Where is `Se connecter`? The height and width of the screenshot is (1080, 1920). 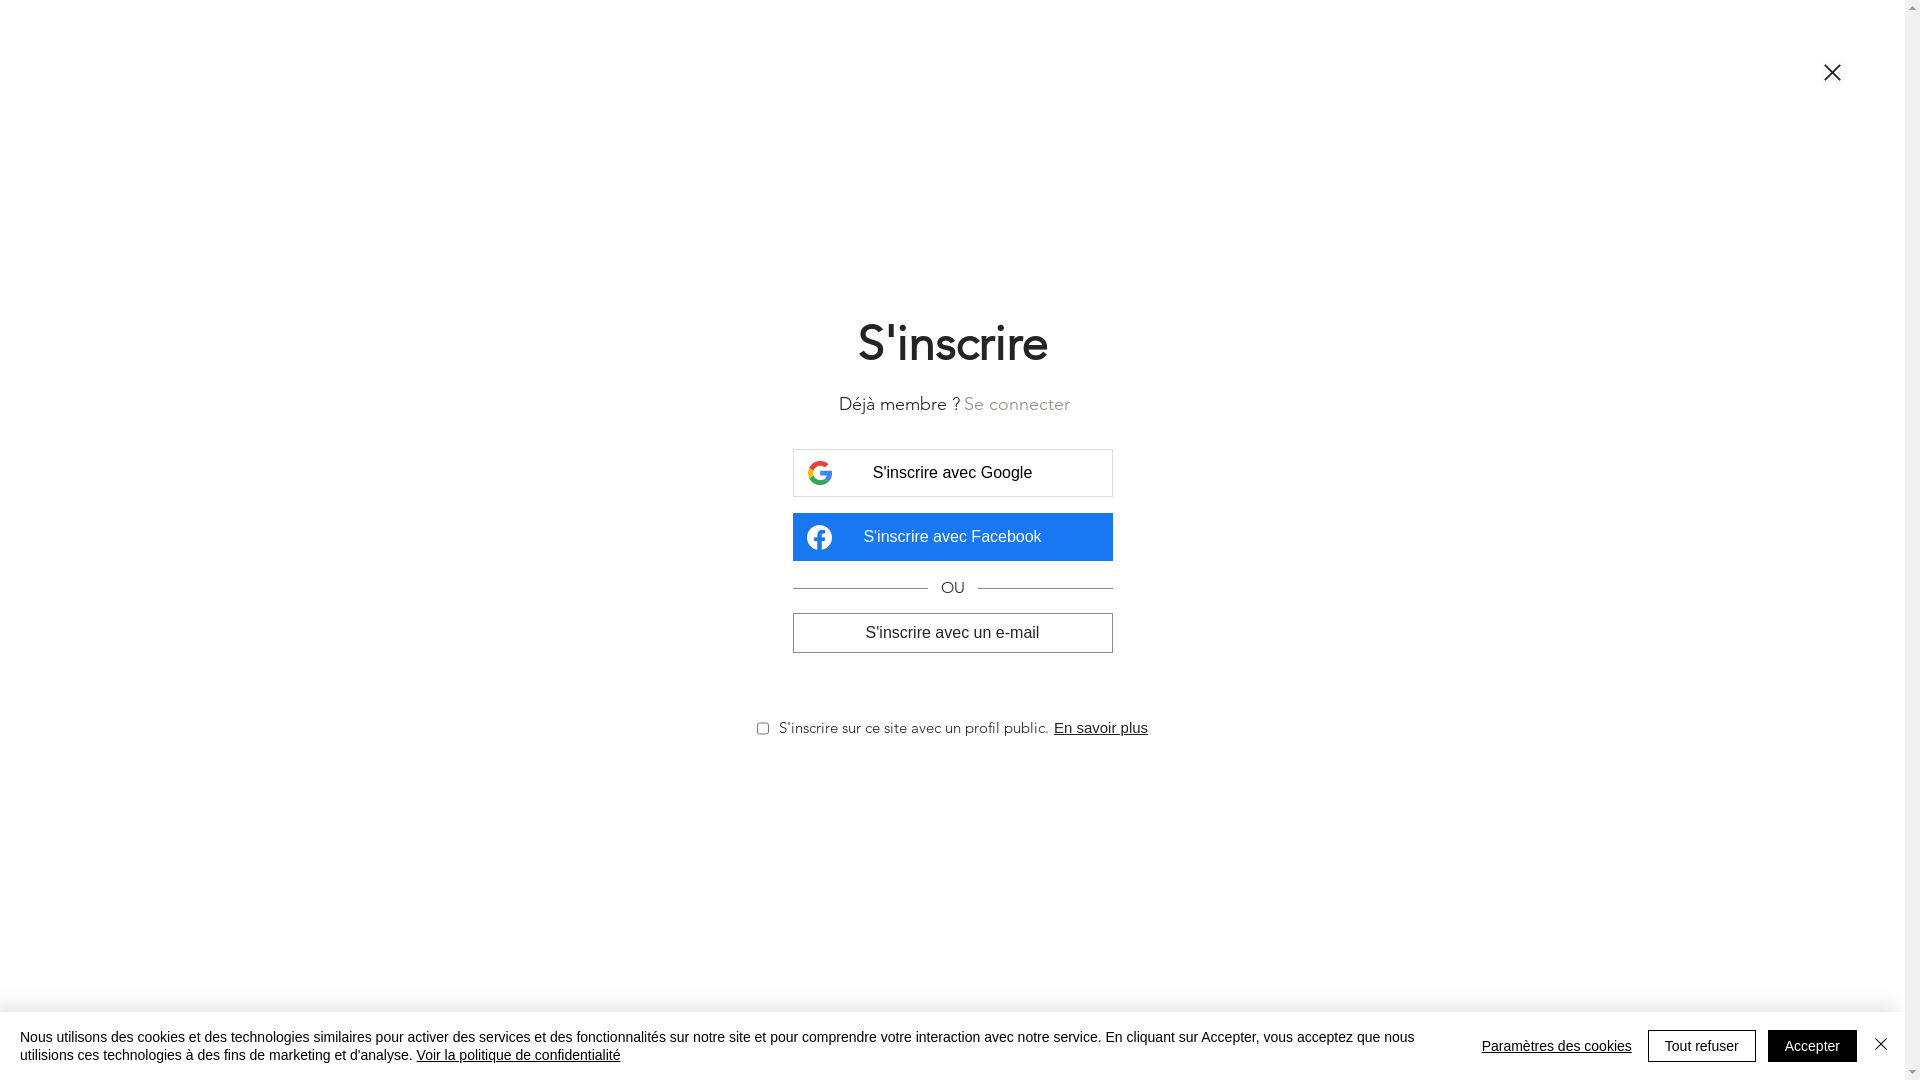
Se connecter is located at coordinates (1017, 404).